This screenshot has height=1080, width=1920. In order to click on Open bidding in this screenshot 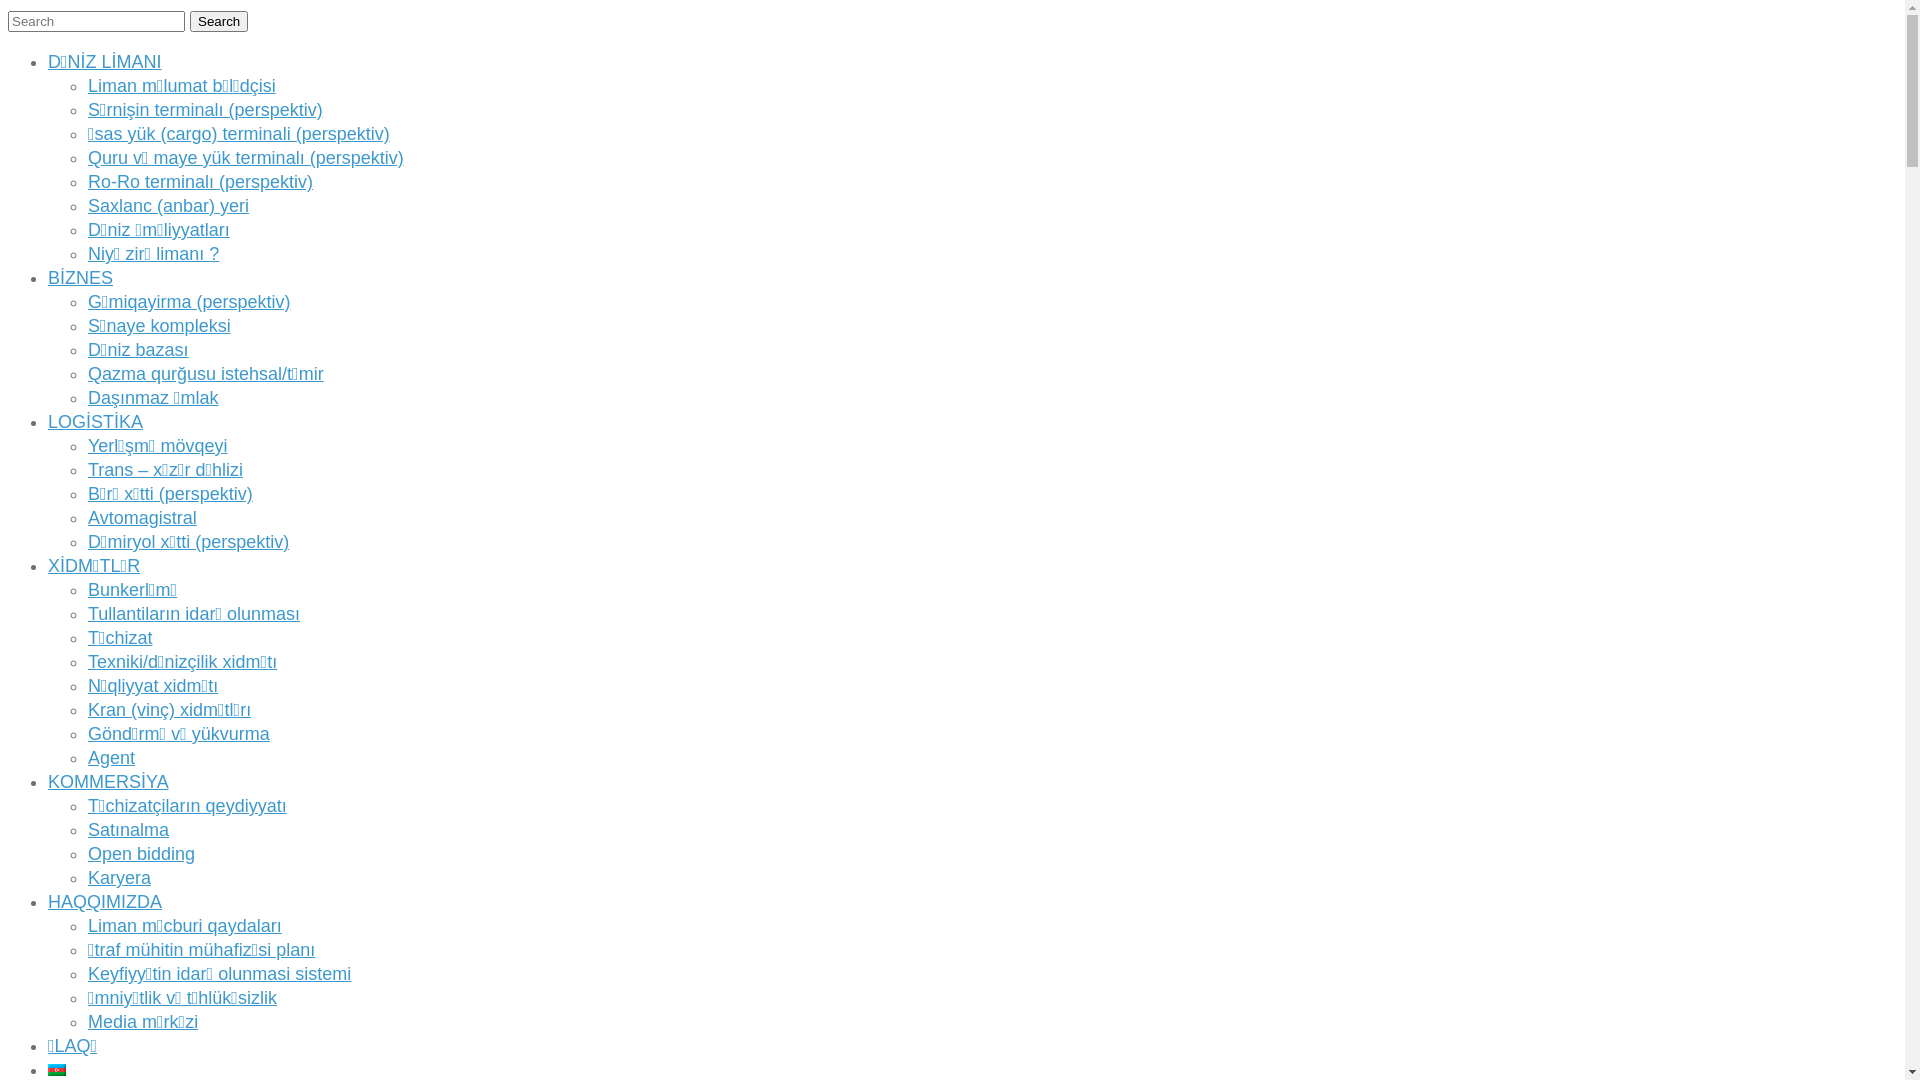, I will do `click(142, 854)`.